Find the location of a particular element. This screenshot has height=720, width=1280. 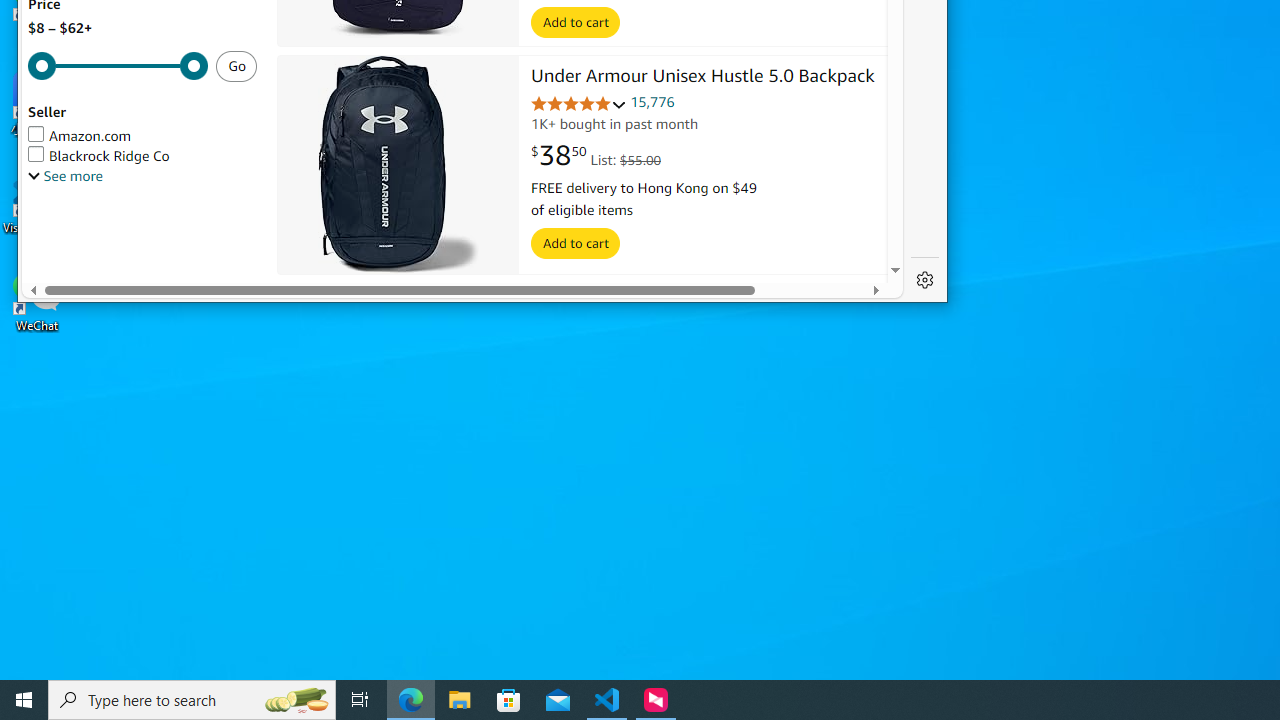

Skip to main search results is located at coordinates (106, 274).